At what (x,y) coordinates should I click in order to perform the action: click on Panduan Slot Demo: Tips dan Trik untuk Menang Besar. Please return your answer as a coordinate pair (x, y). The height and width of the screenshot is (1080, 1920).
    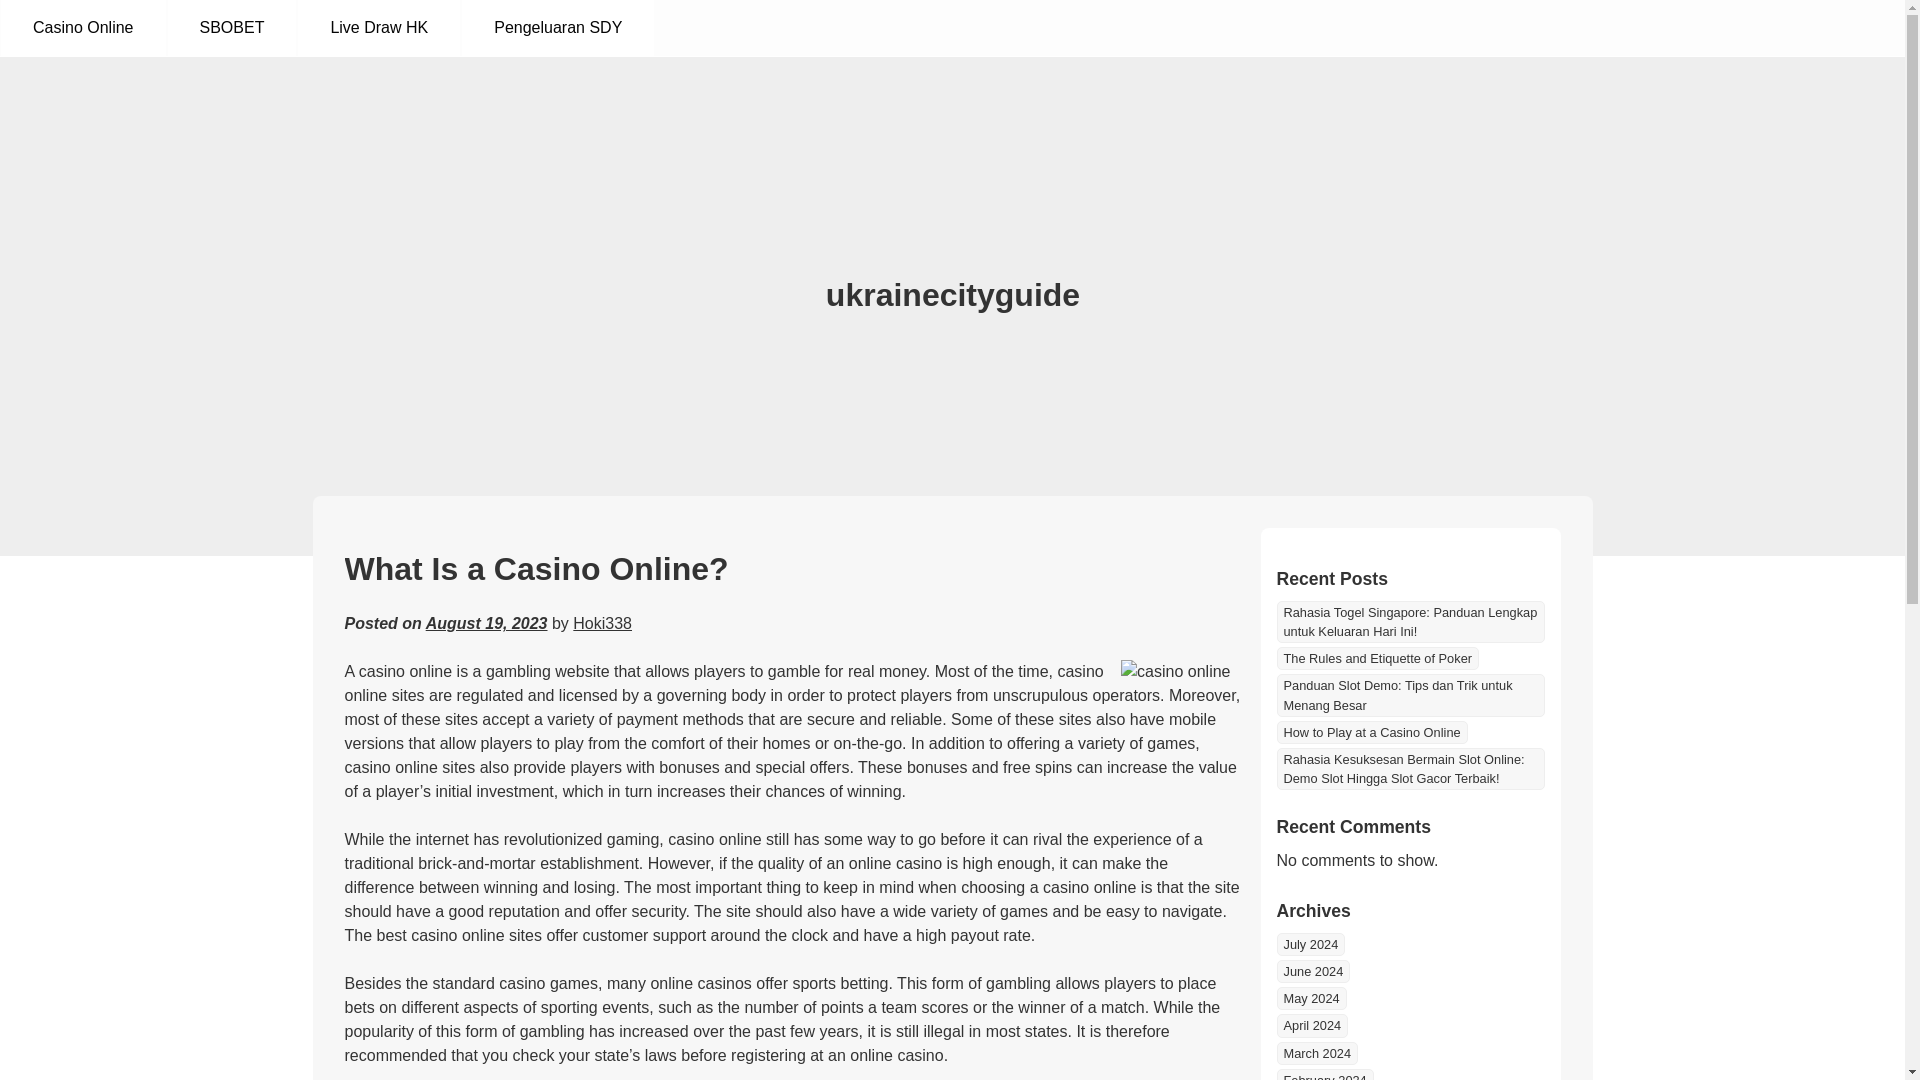
    Looking at the image, I should click on (1410, 694).